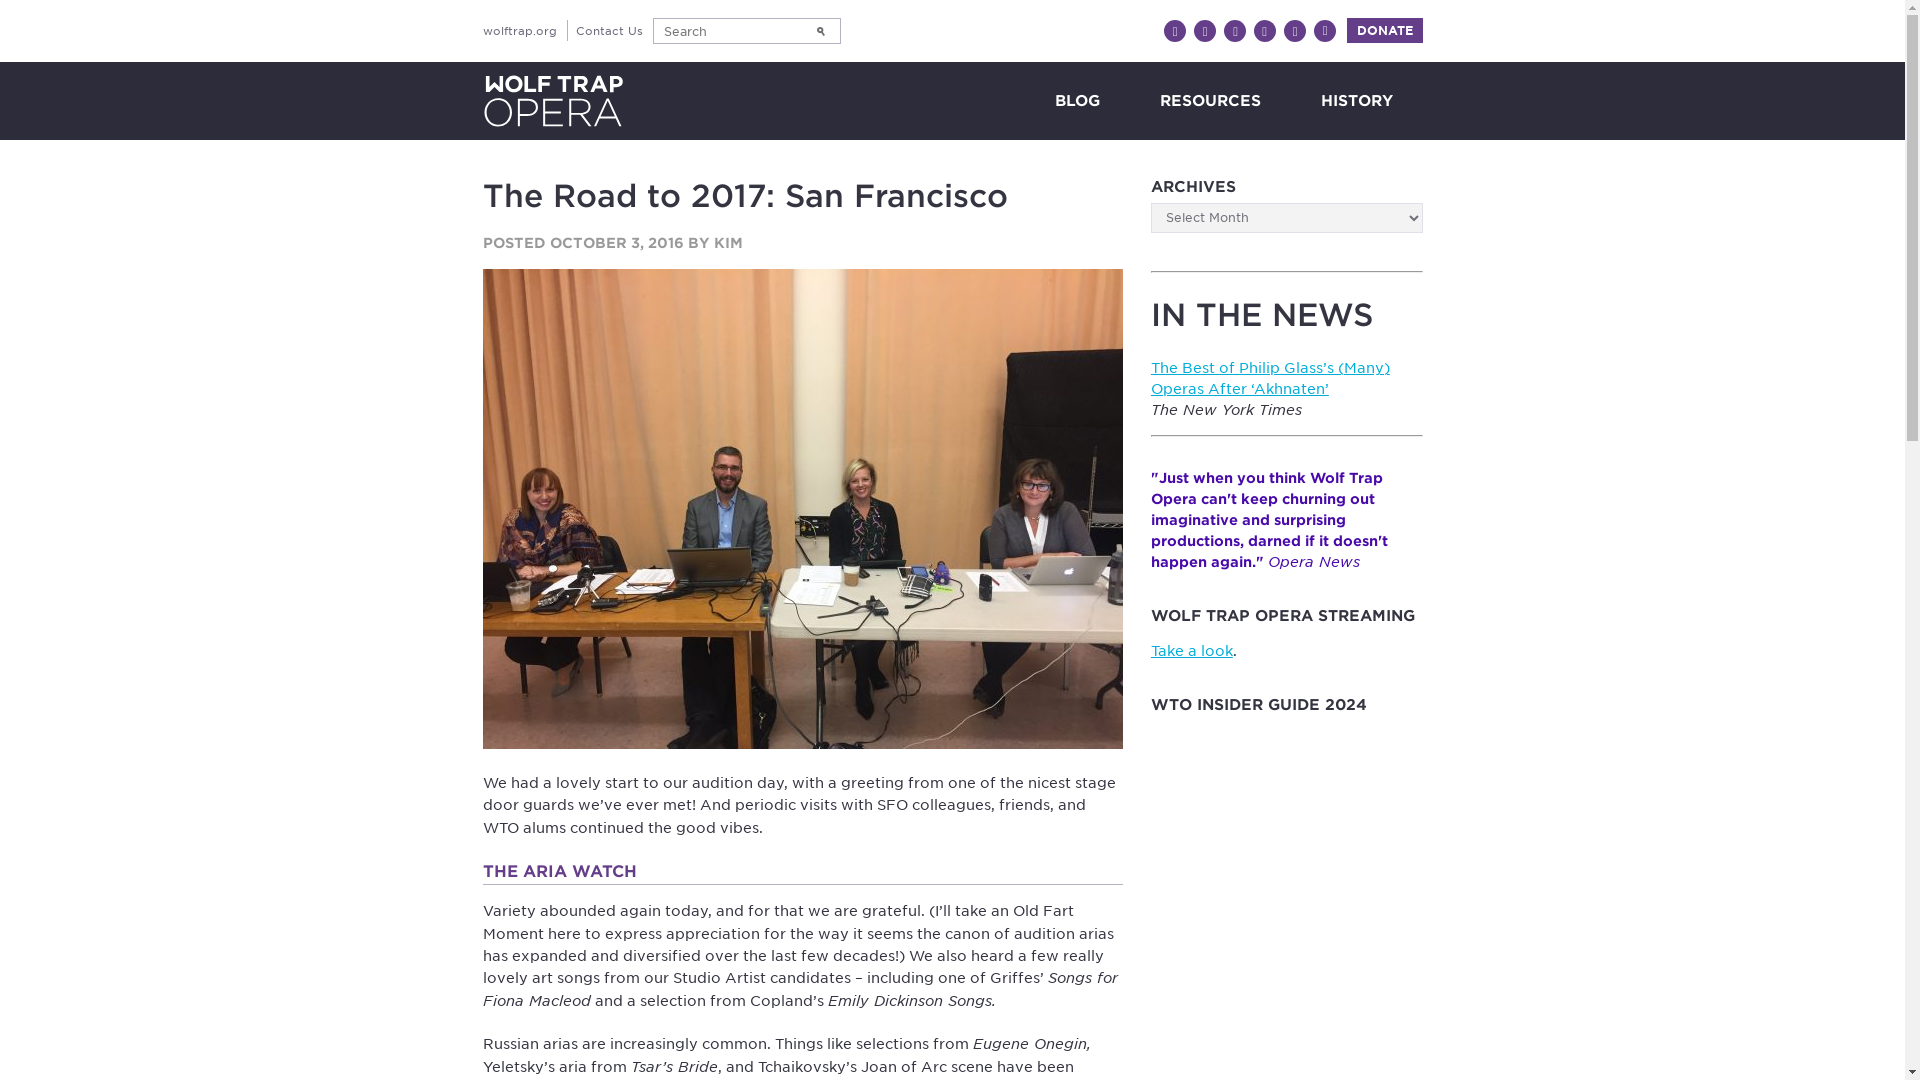 Image resolution: width=1920 pixels, height=1080 pixels. What do you see at coordinates (1191, 650) in the screenshot?
I see `Take a look` at bounding box center [1191, 650].